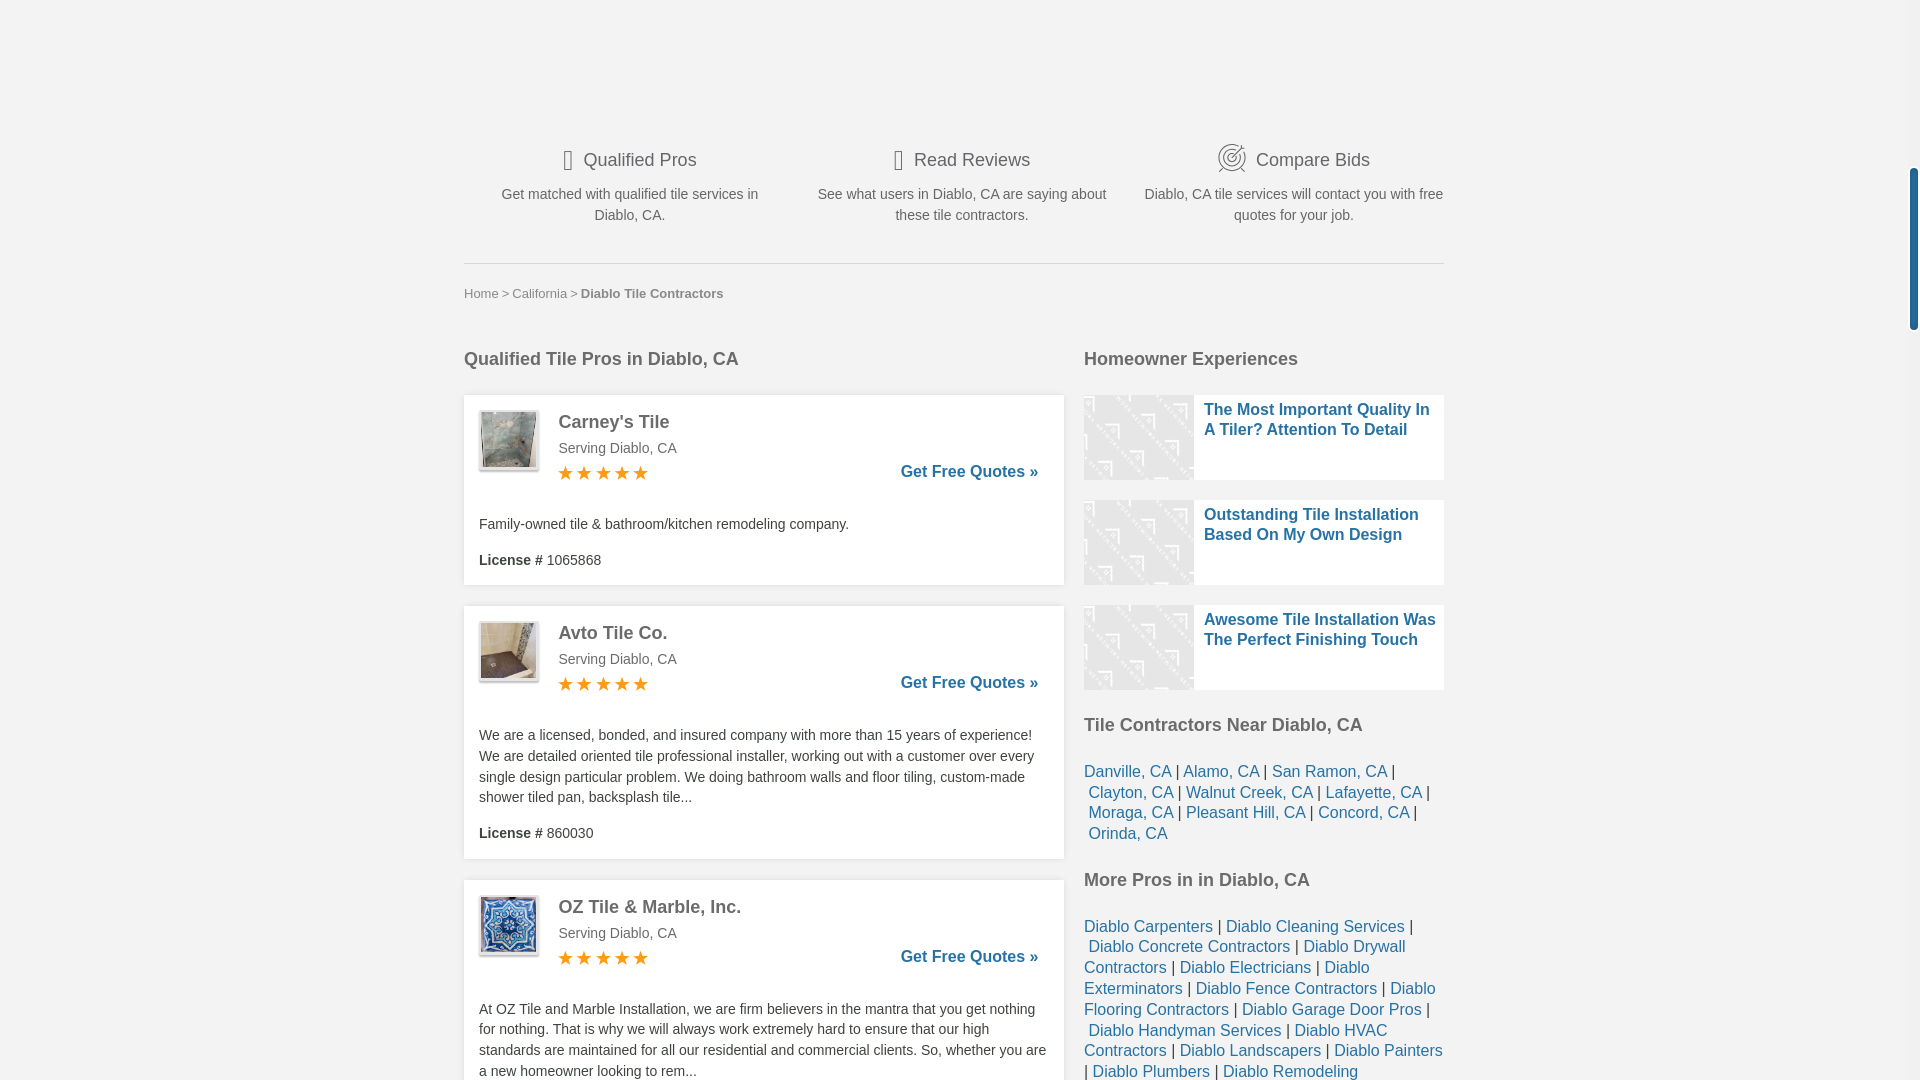  Describe the element at coordinates (603, 684) in the screenshot. I see `5 star rating` at that location.